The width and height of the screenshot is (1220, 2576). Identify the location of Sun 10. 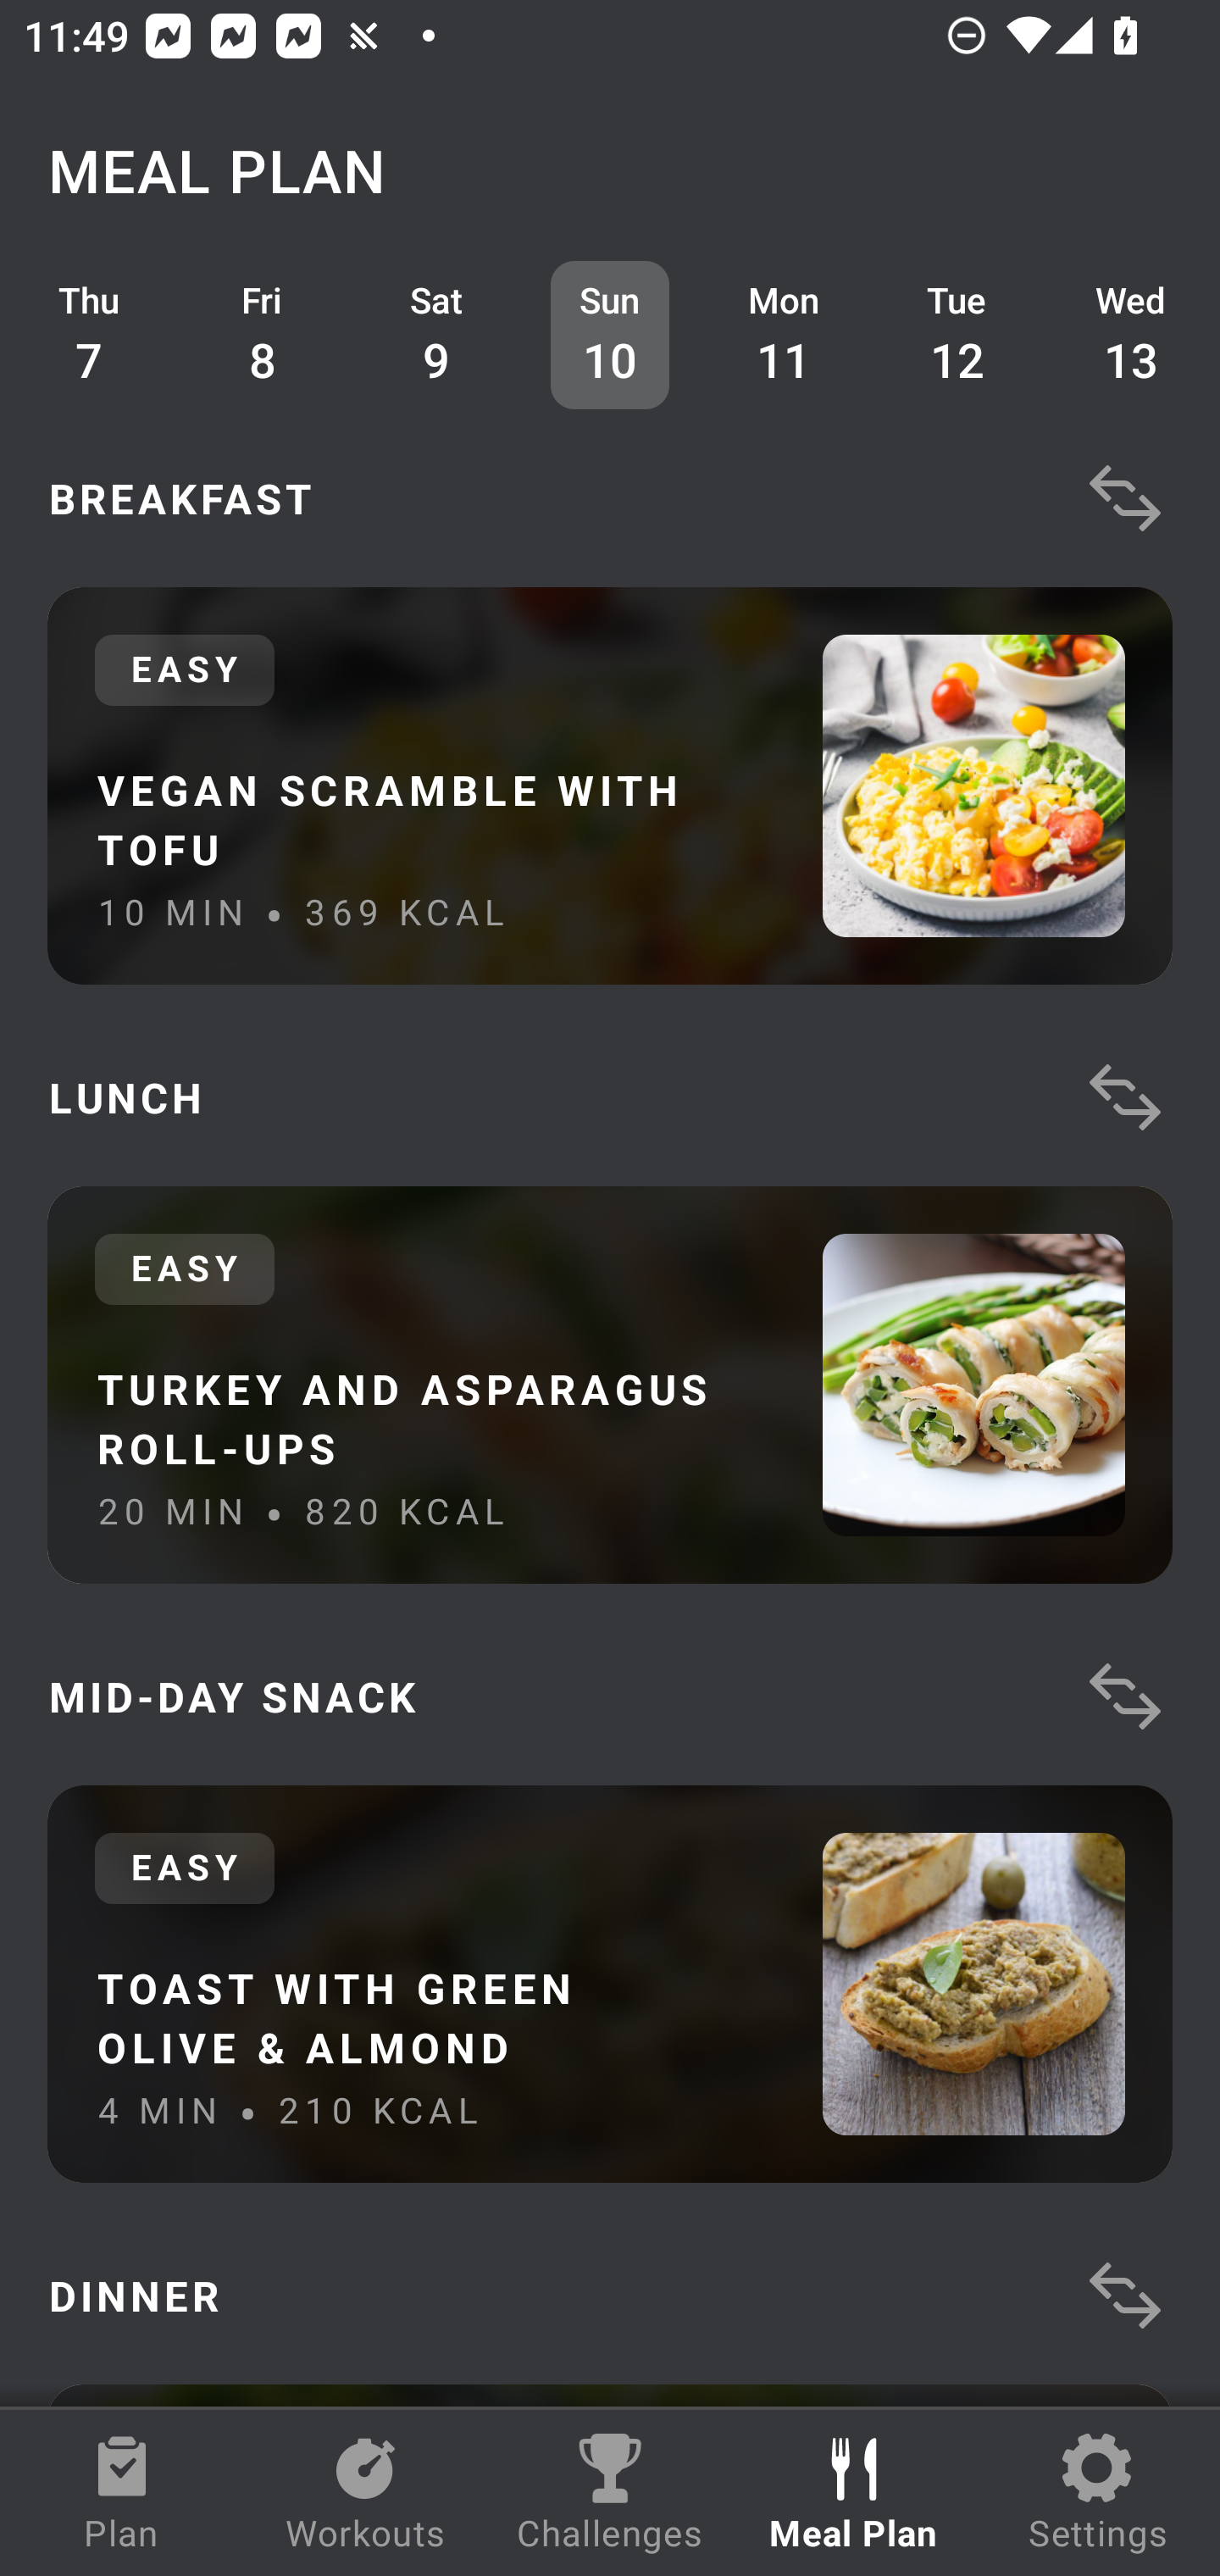
(610, 335).